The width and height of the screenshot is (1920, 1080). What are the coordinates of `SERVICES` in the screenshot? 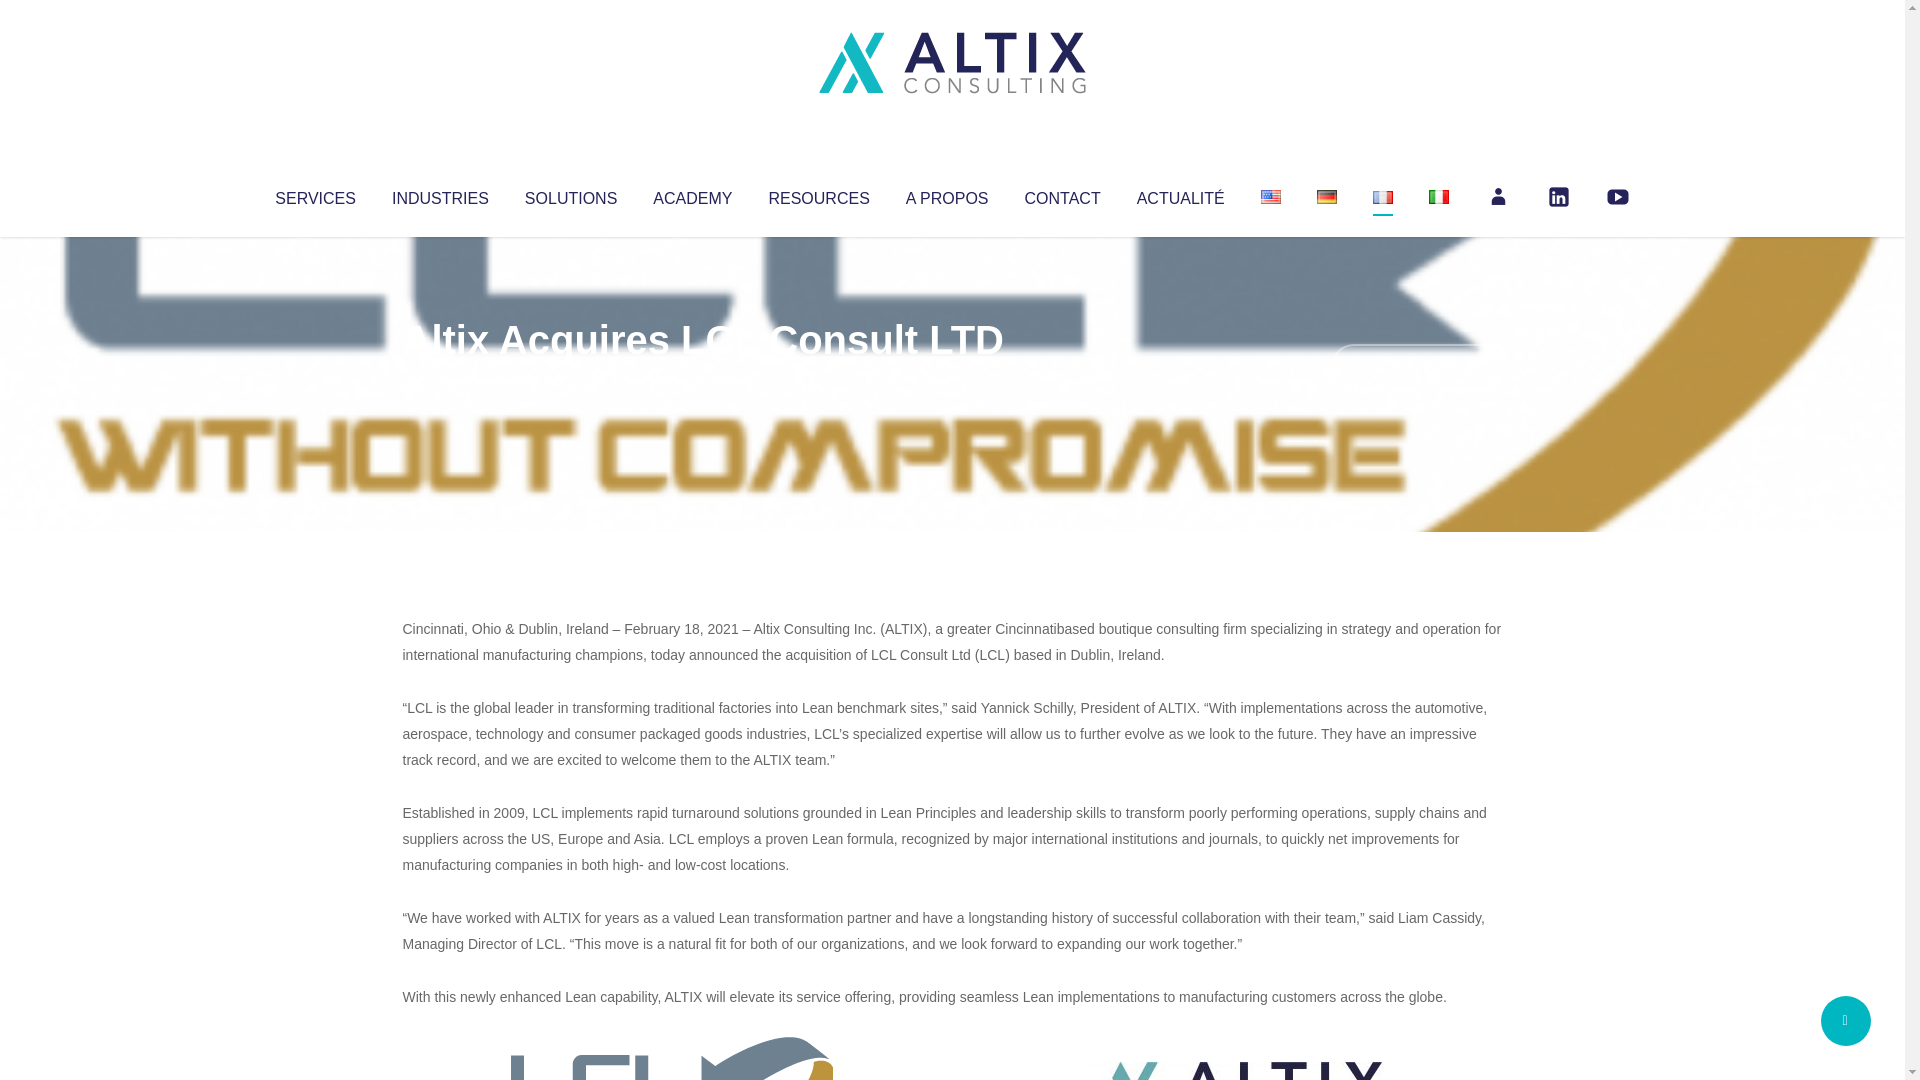 It's located at (314, 194).